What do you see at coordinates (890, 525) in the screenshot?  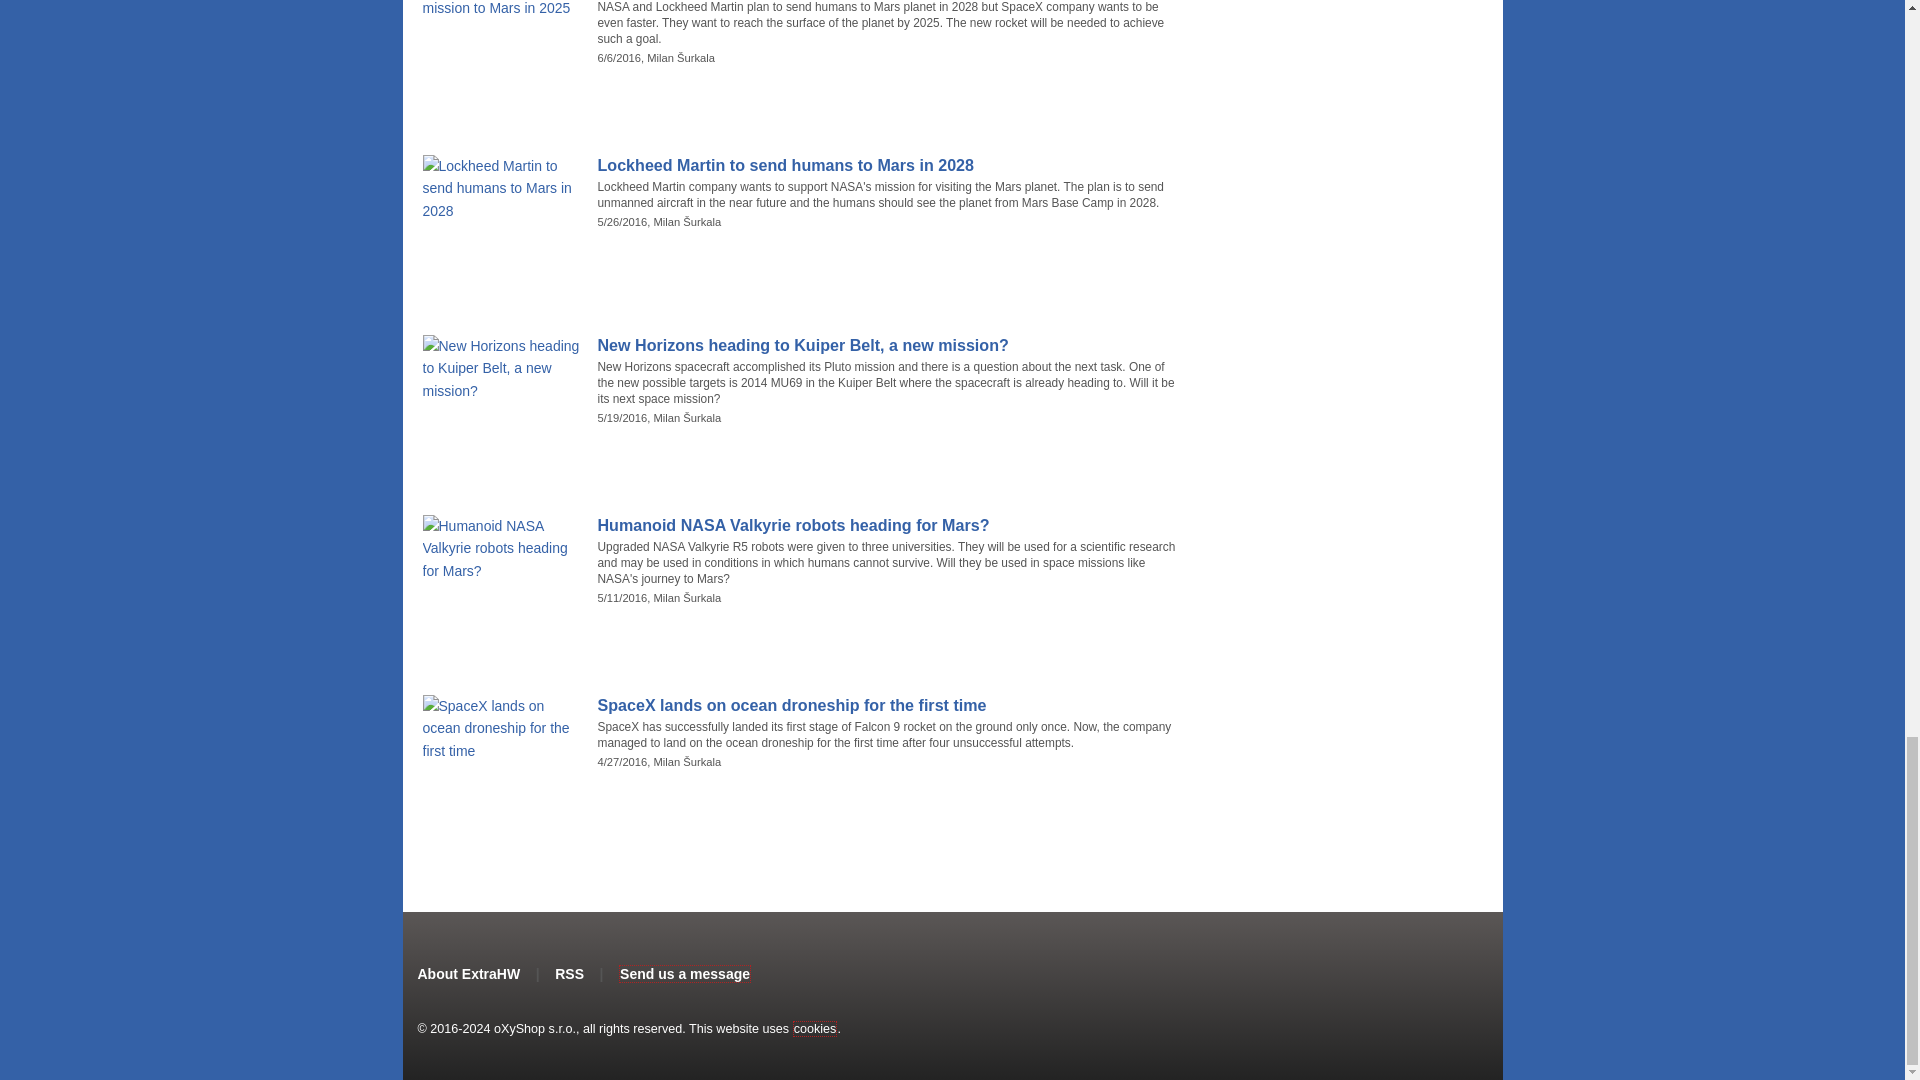 I see `Humanoid NASA Valkyrie robots heading for Mars?` at bounding box center [890, 525].